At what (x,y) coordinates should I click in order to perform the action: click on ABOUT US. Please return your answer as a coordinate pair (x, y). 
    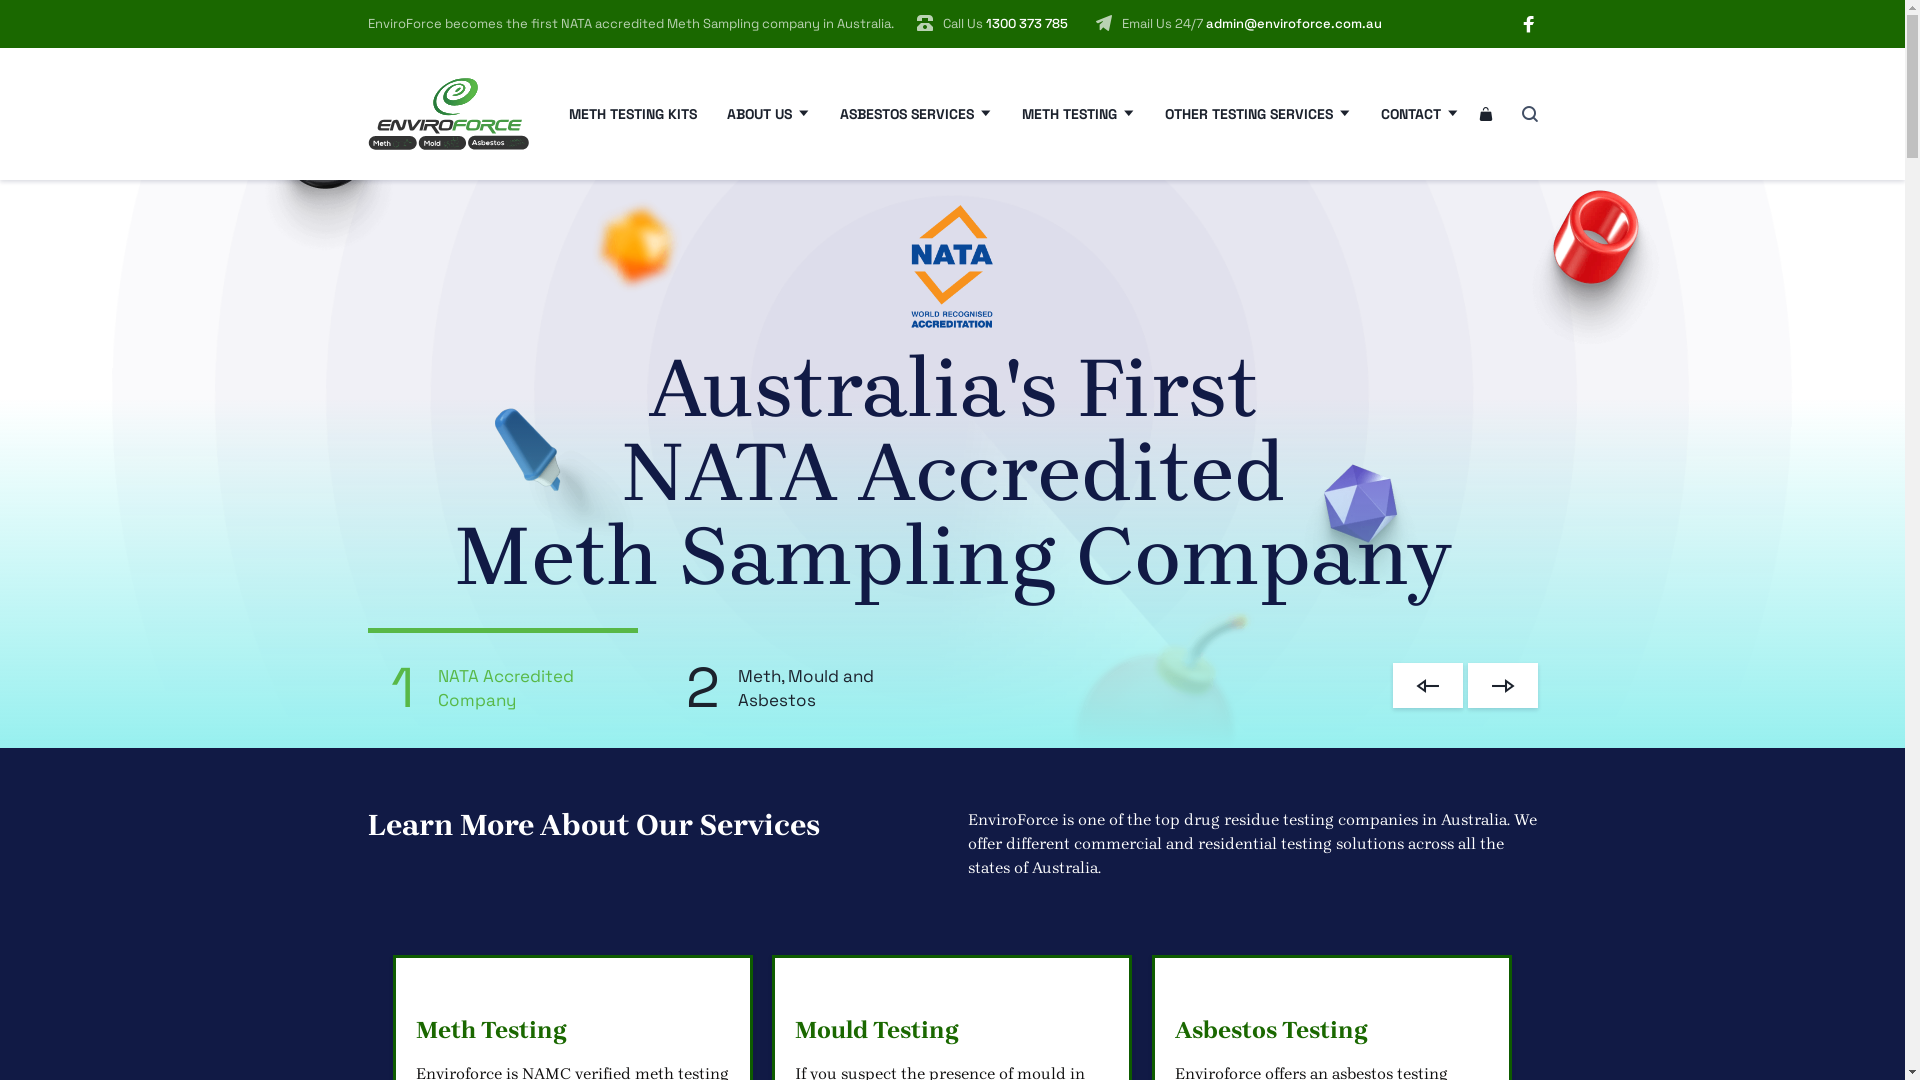
    Looking at the image, I should click on (768, 114).